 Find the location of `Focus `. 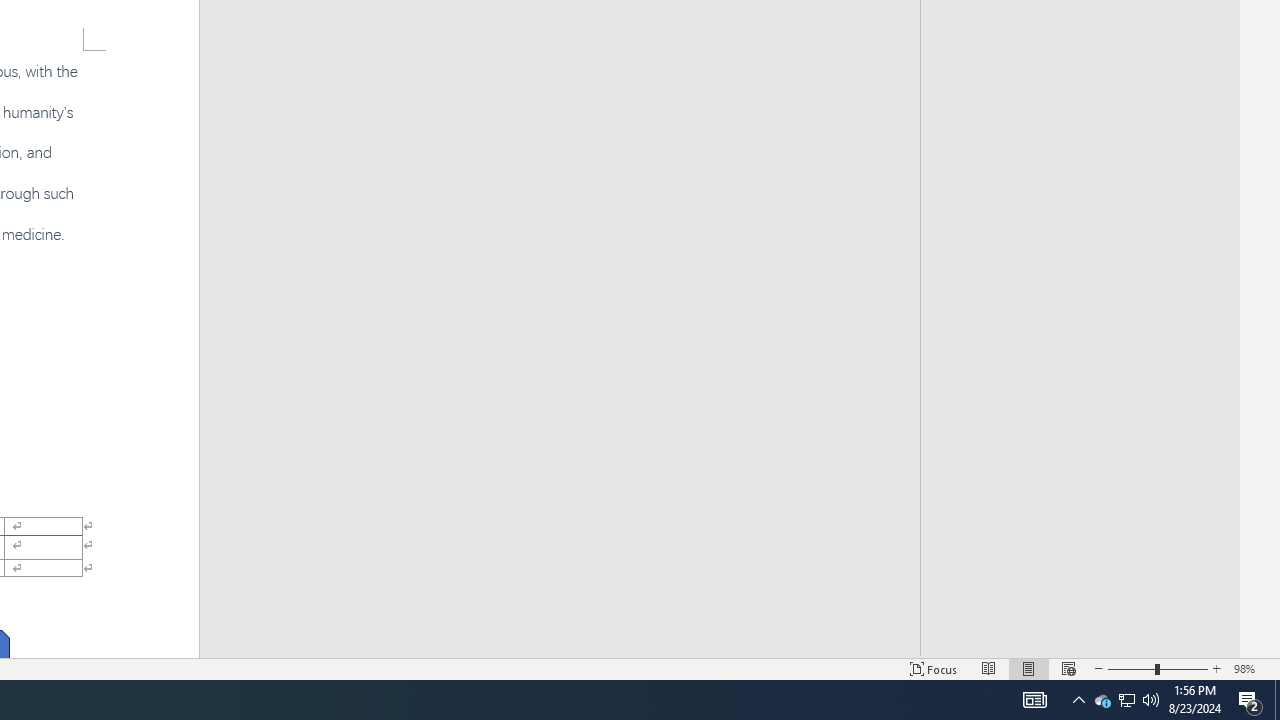

Focus  is located at coordinates (934, 668).